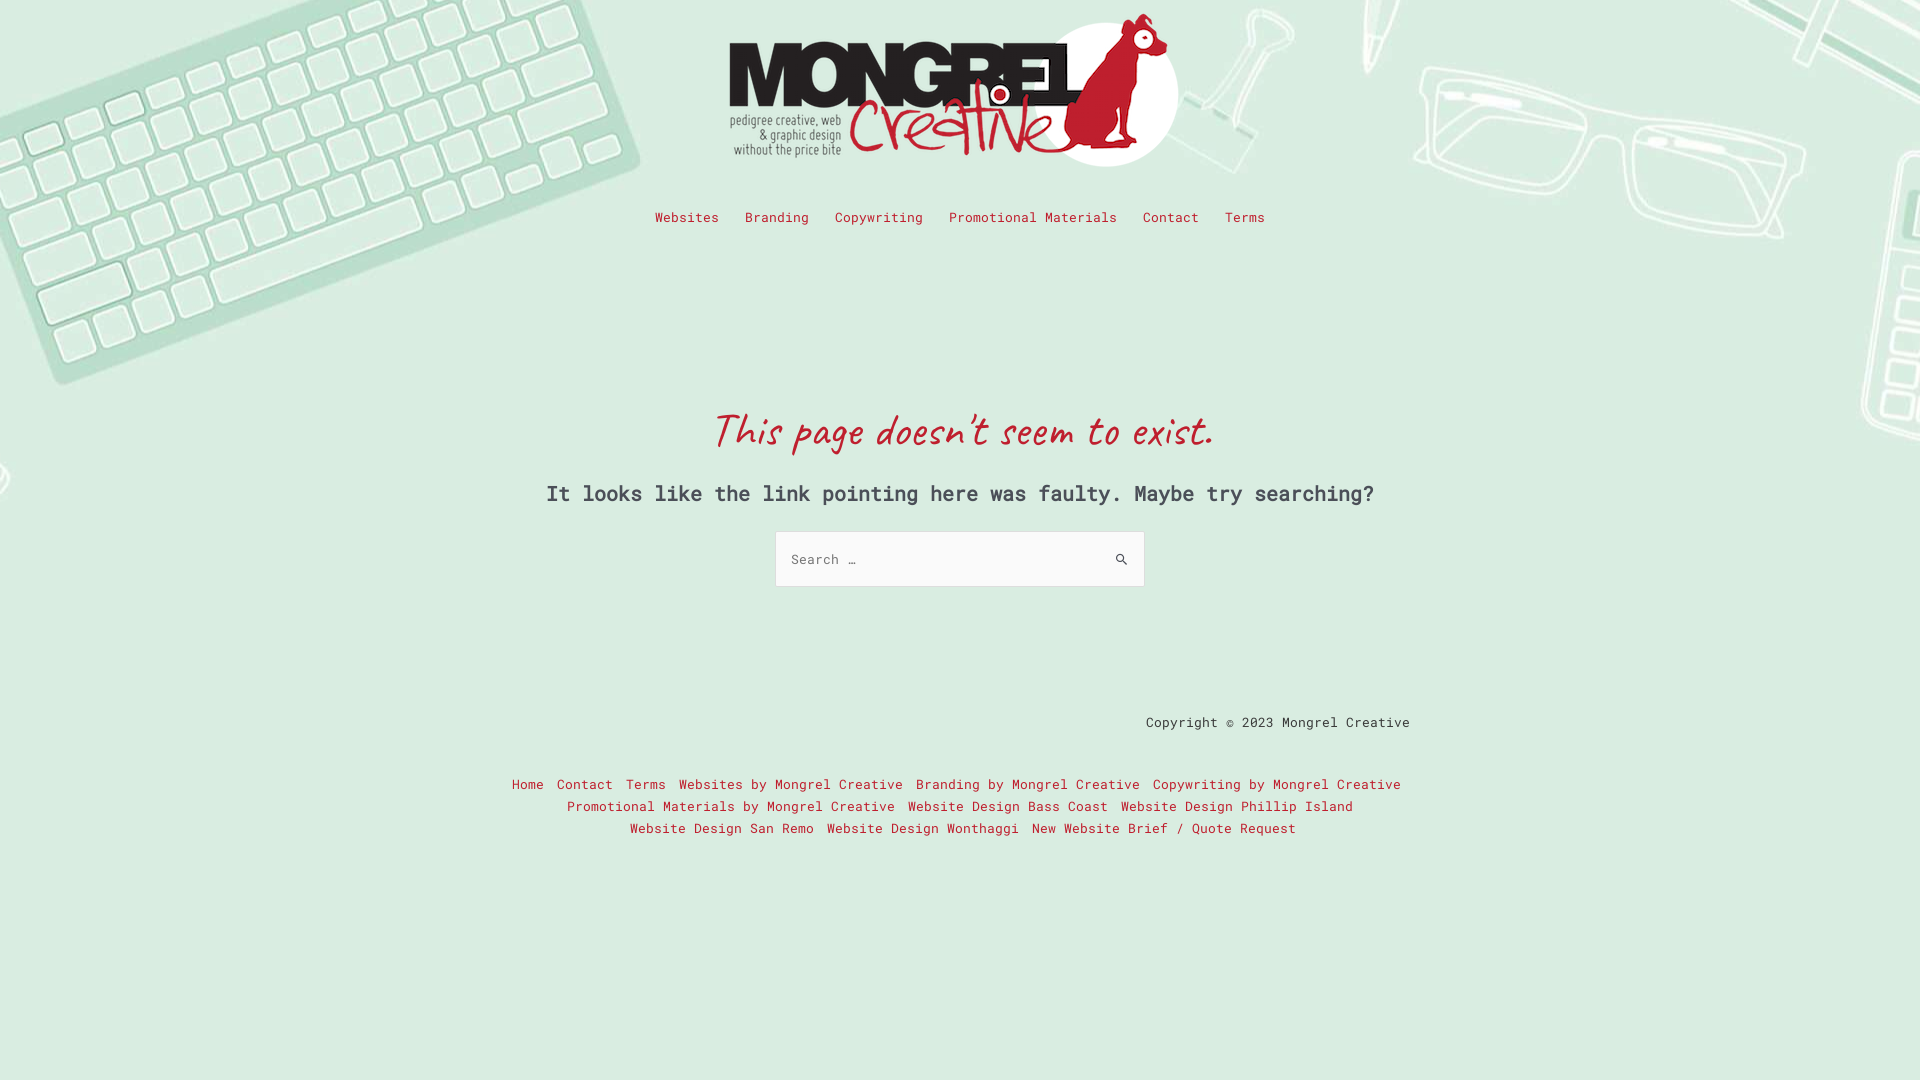  Describe the element at coordinates (777, 217) in the screenshot. I see `Branding` at that location.